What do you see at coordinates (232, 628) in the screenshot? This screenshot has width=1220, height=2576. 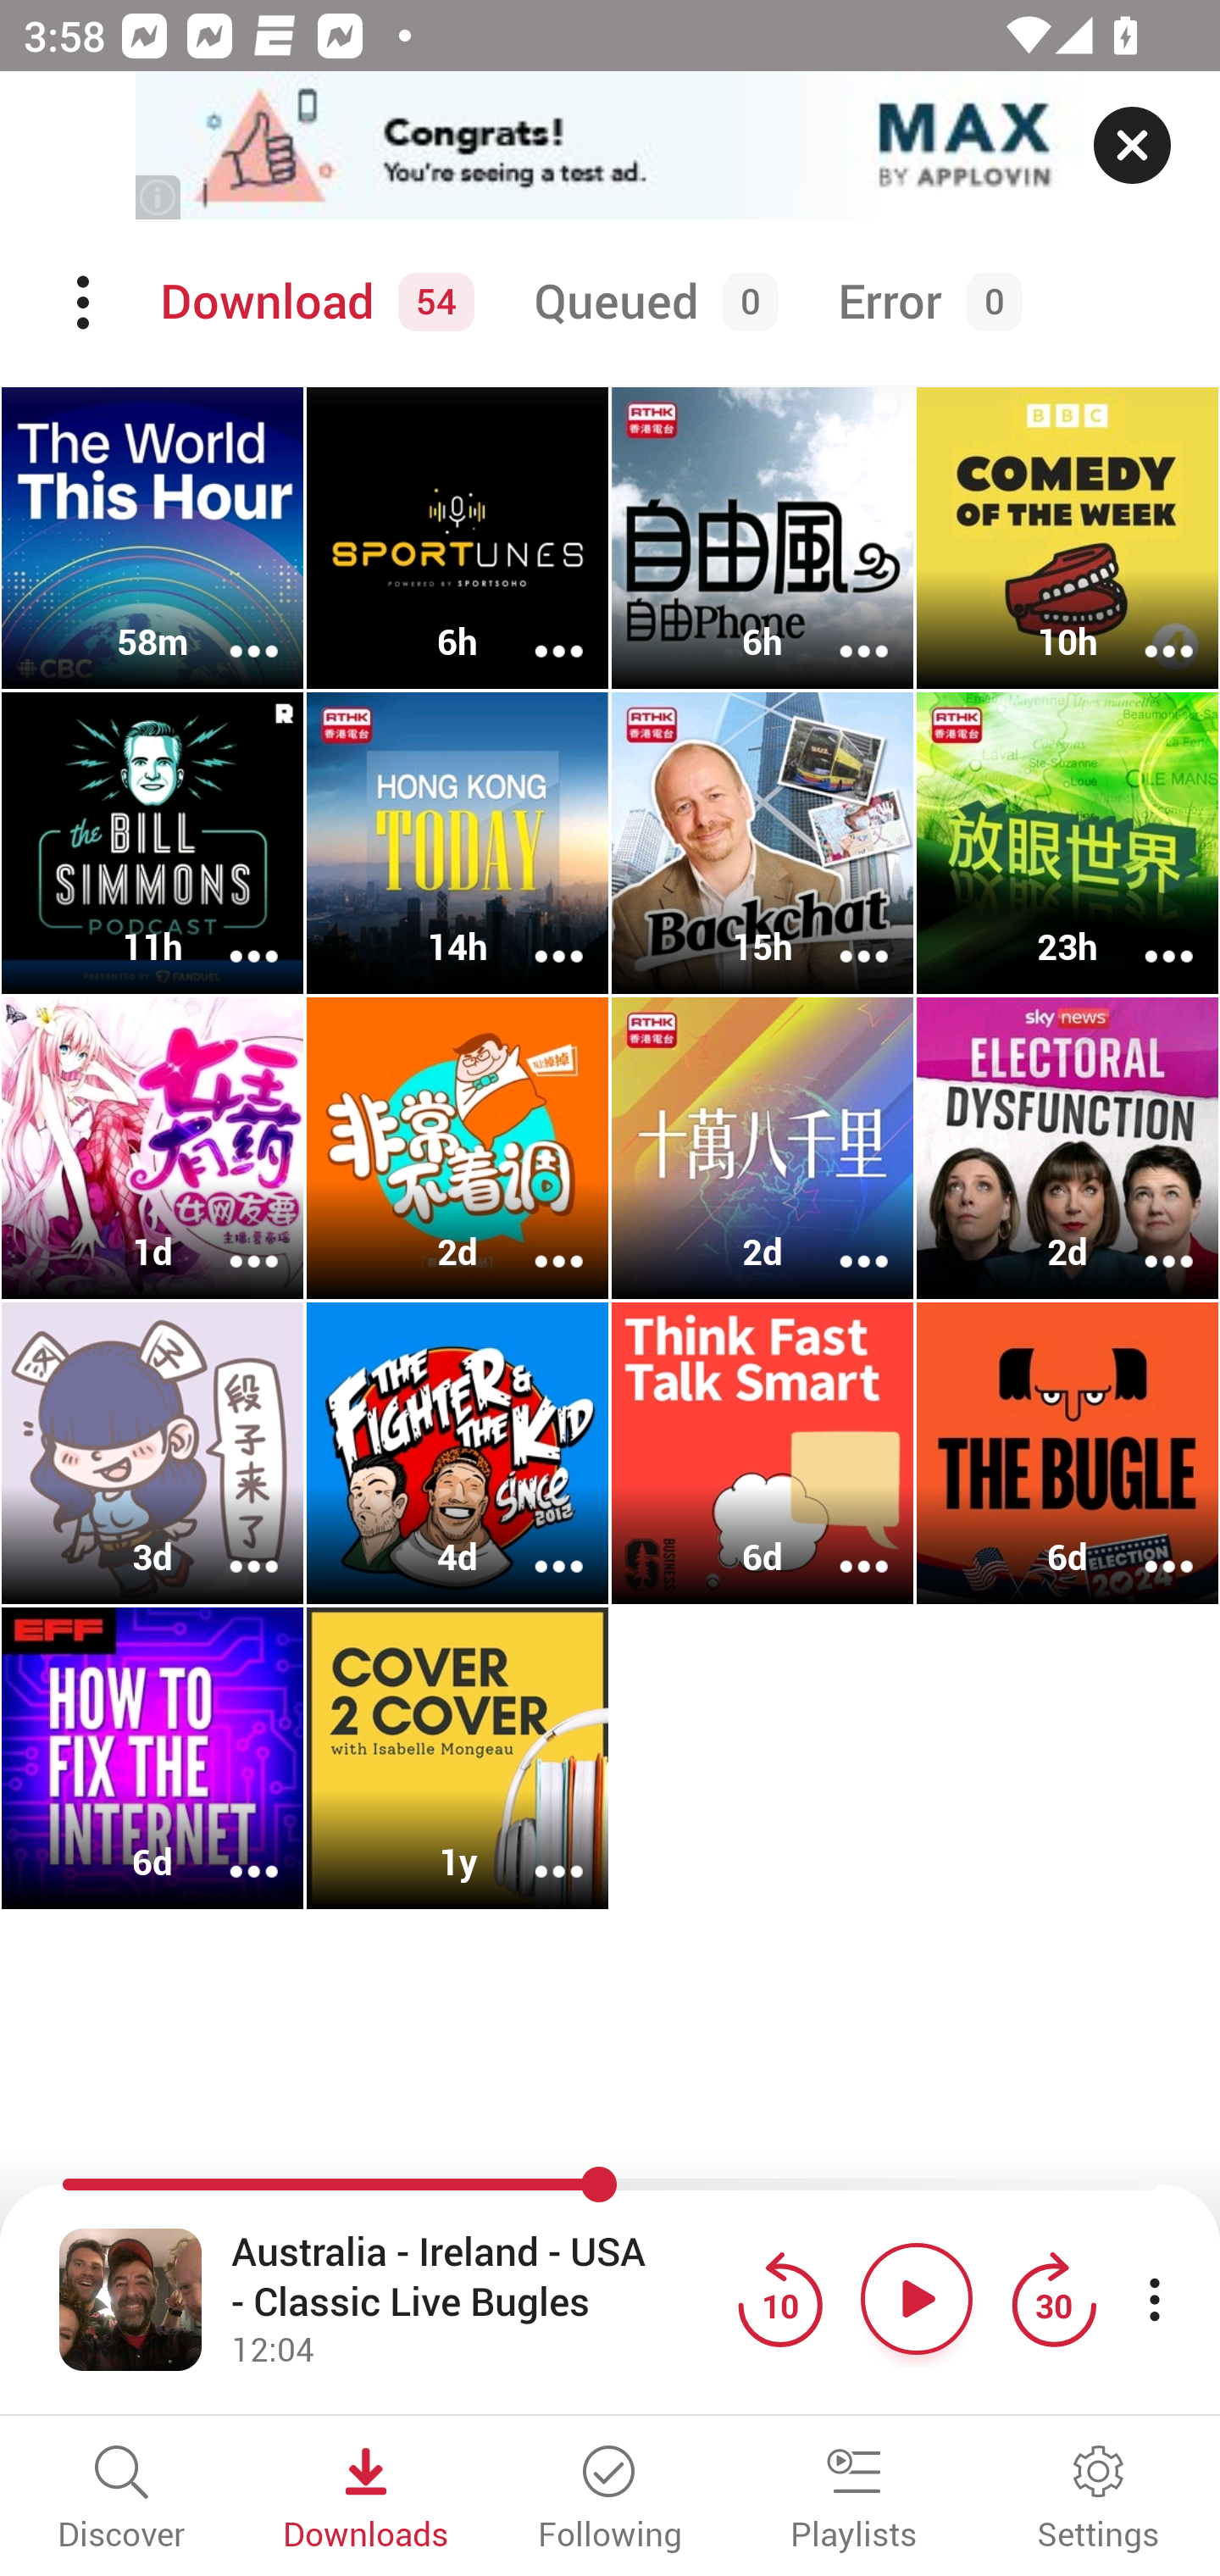 I see `More options` at bounding box center [232, 628].